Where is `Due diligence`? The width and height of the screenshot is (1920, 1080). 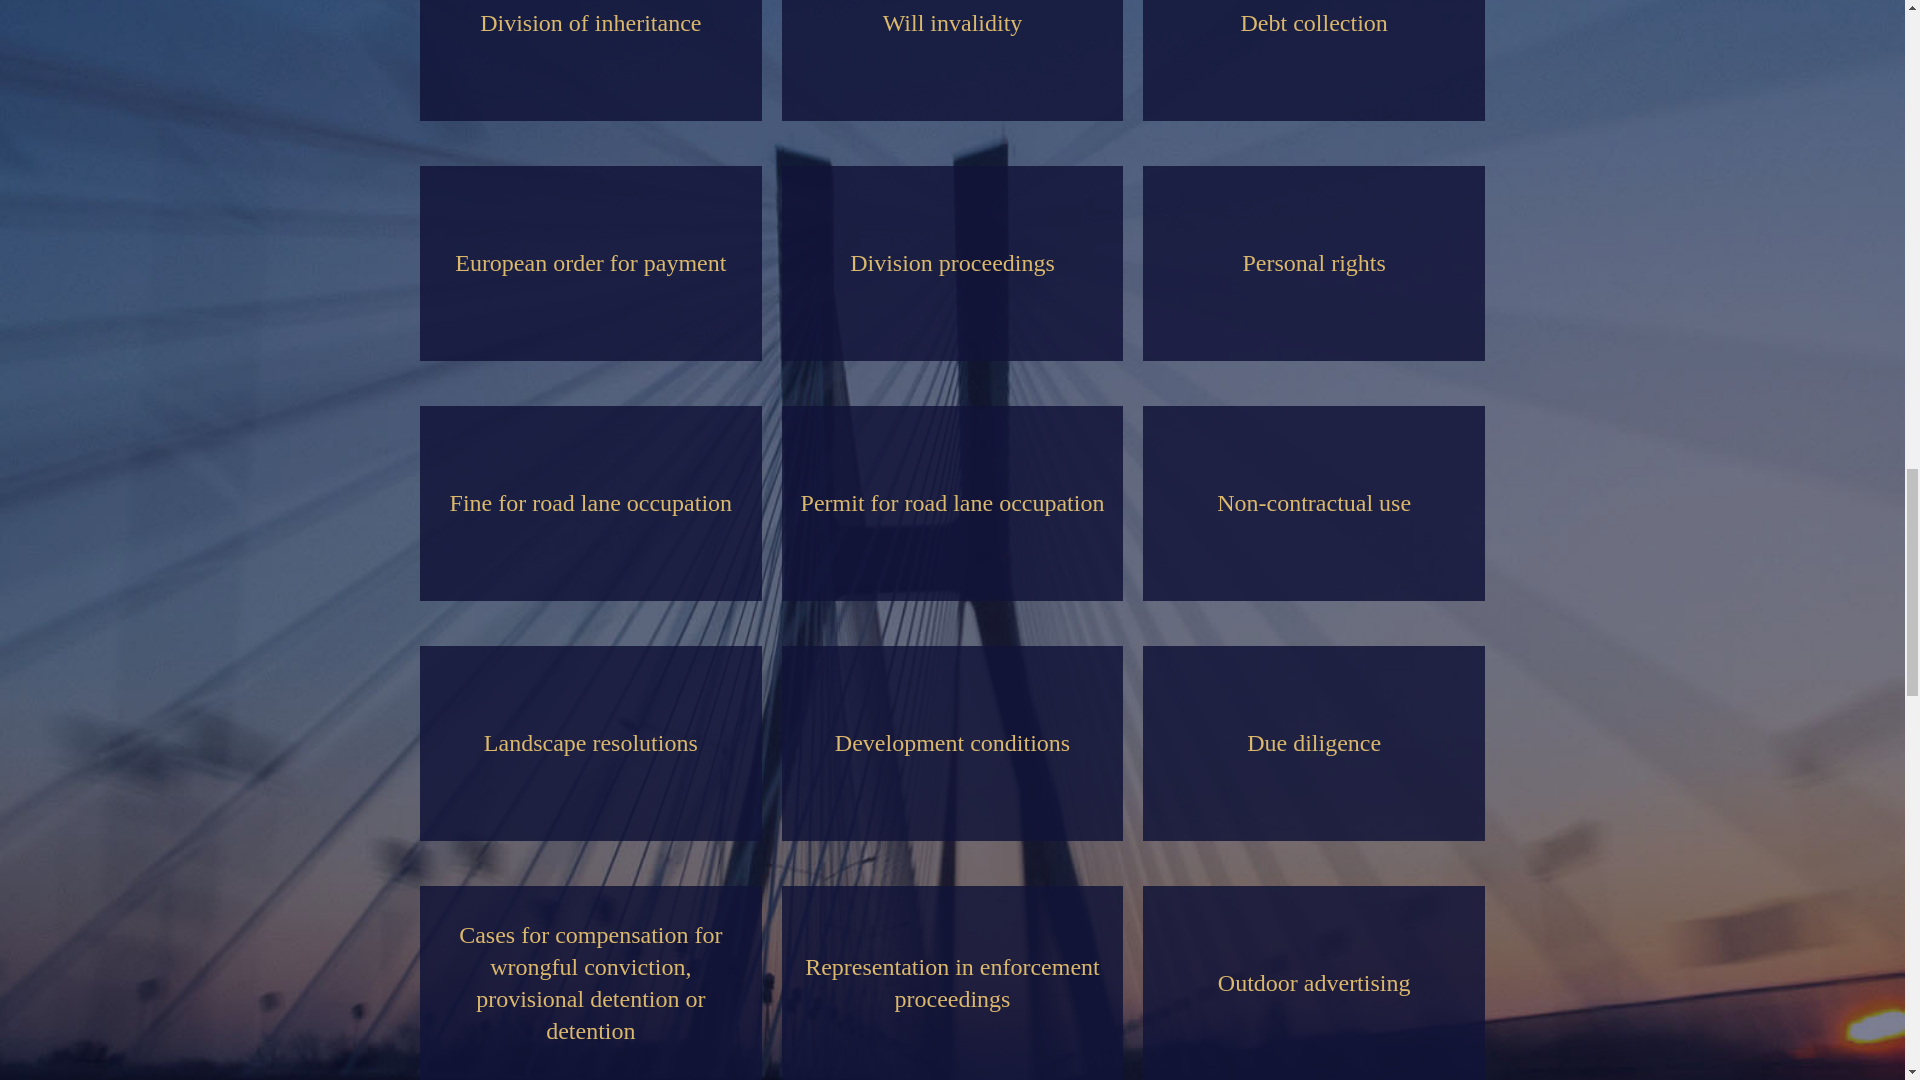 Due diligence is located at coordinates (1313, 743).